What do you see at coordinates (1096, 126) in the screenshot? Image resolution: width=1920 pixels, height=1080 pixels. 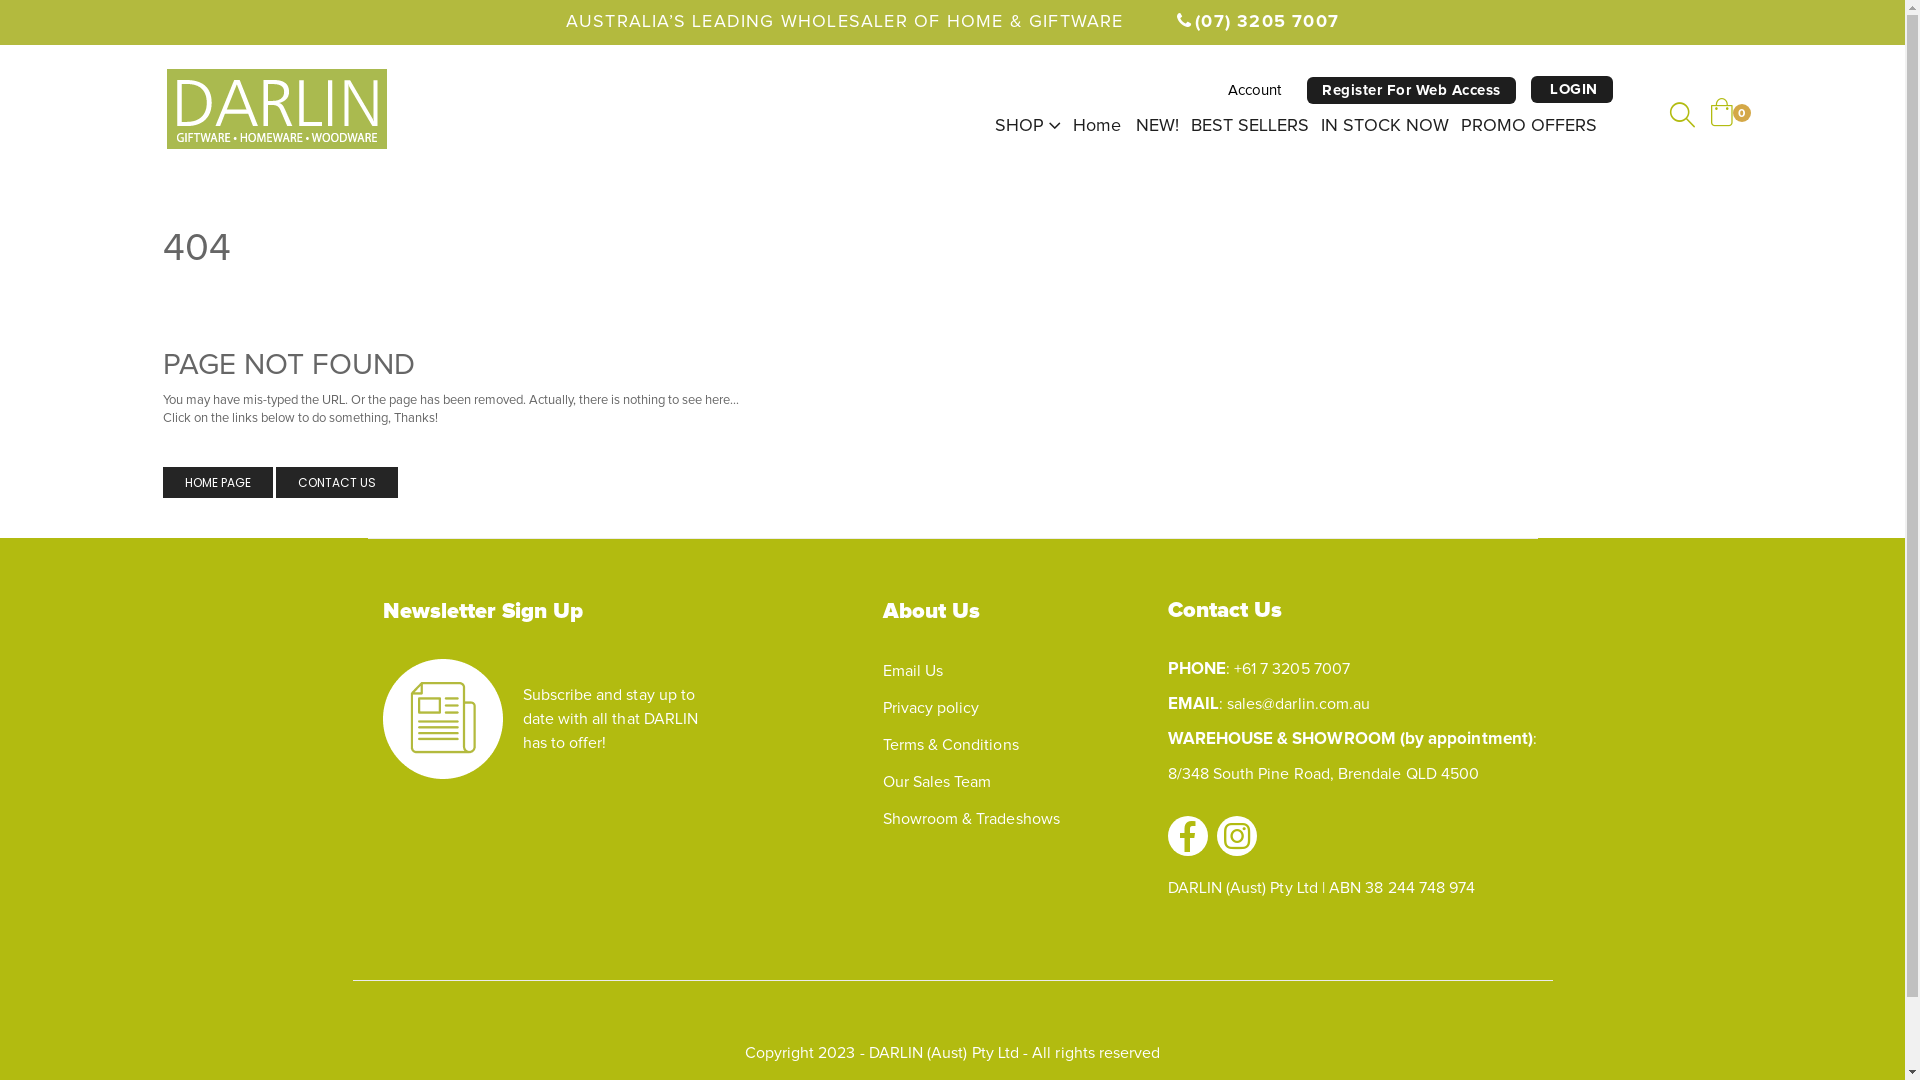 I see `Home` at bounding box center [1096, 126].